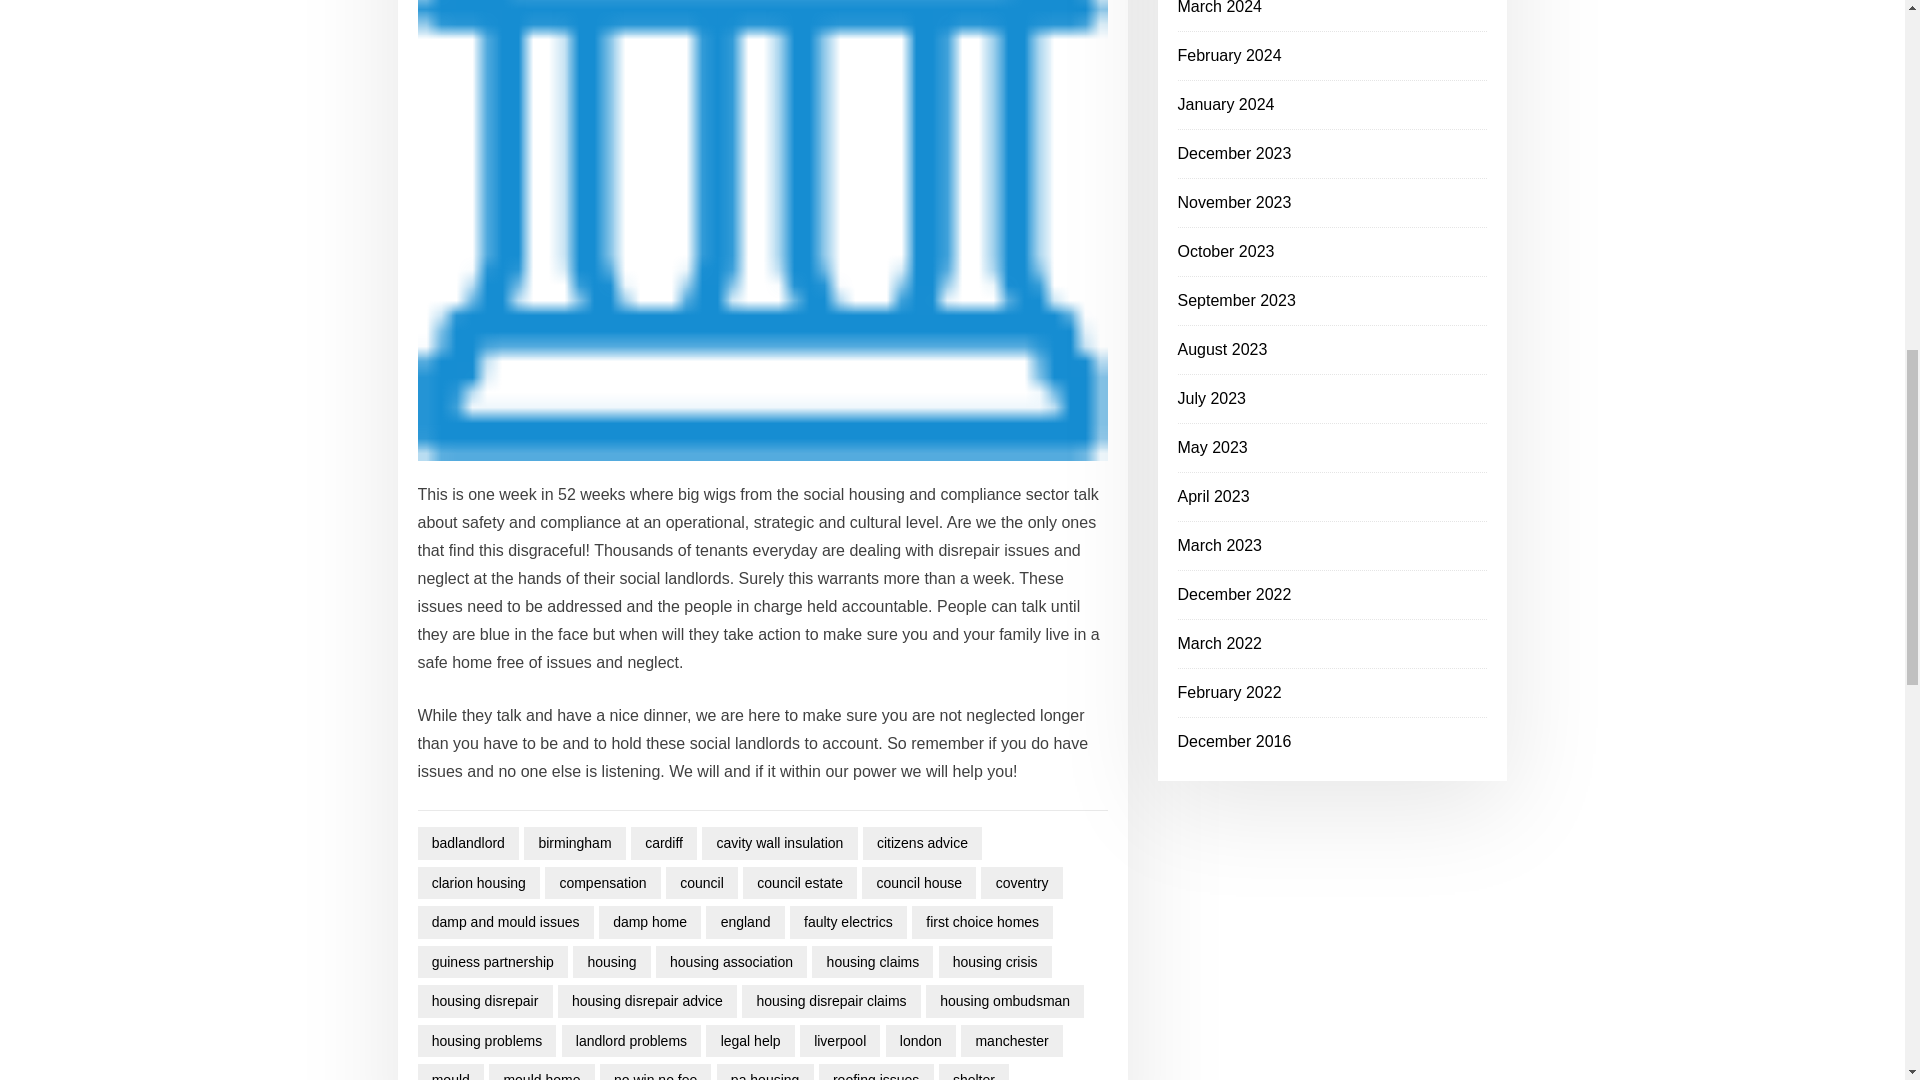 This screenshot has height=1080, width=1920. I want to click on guiness partnership, so click(493, 962).